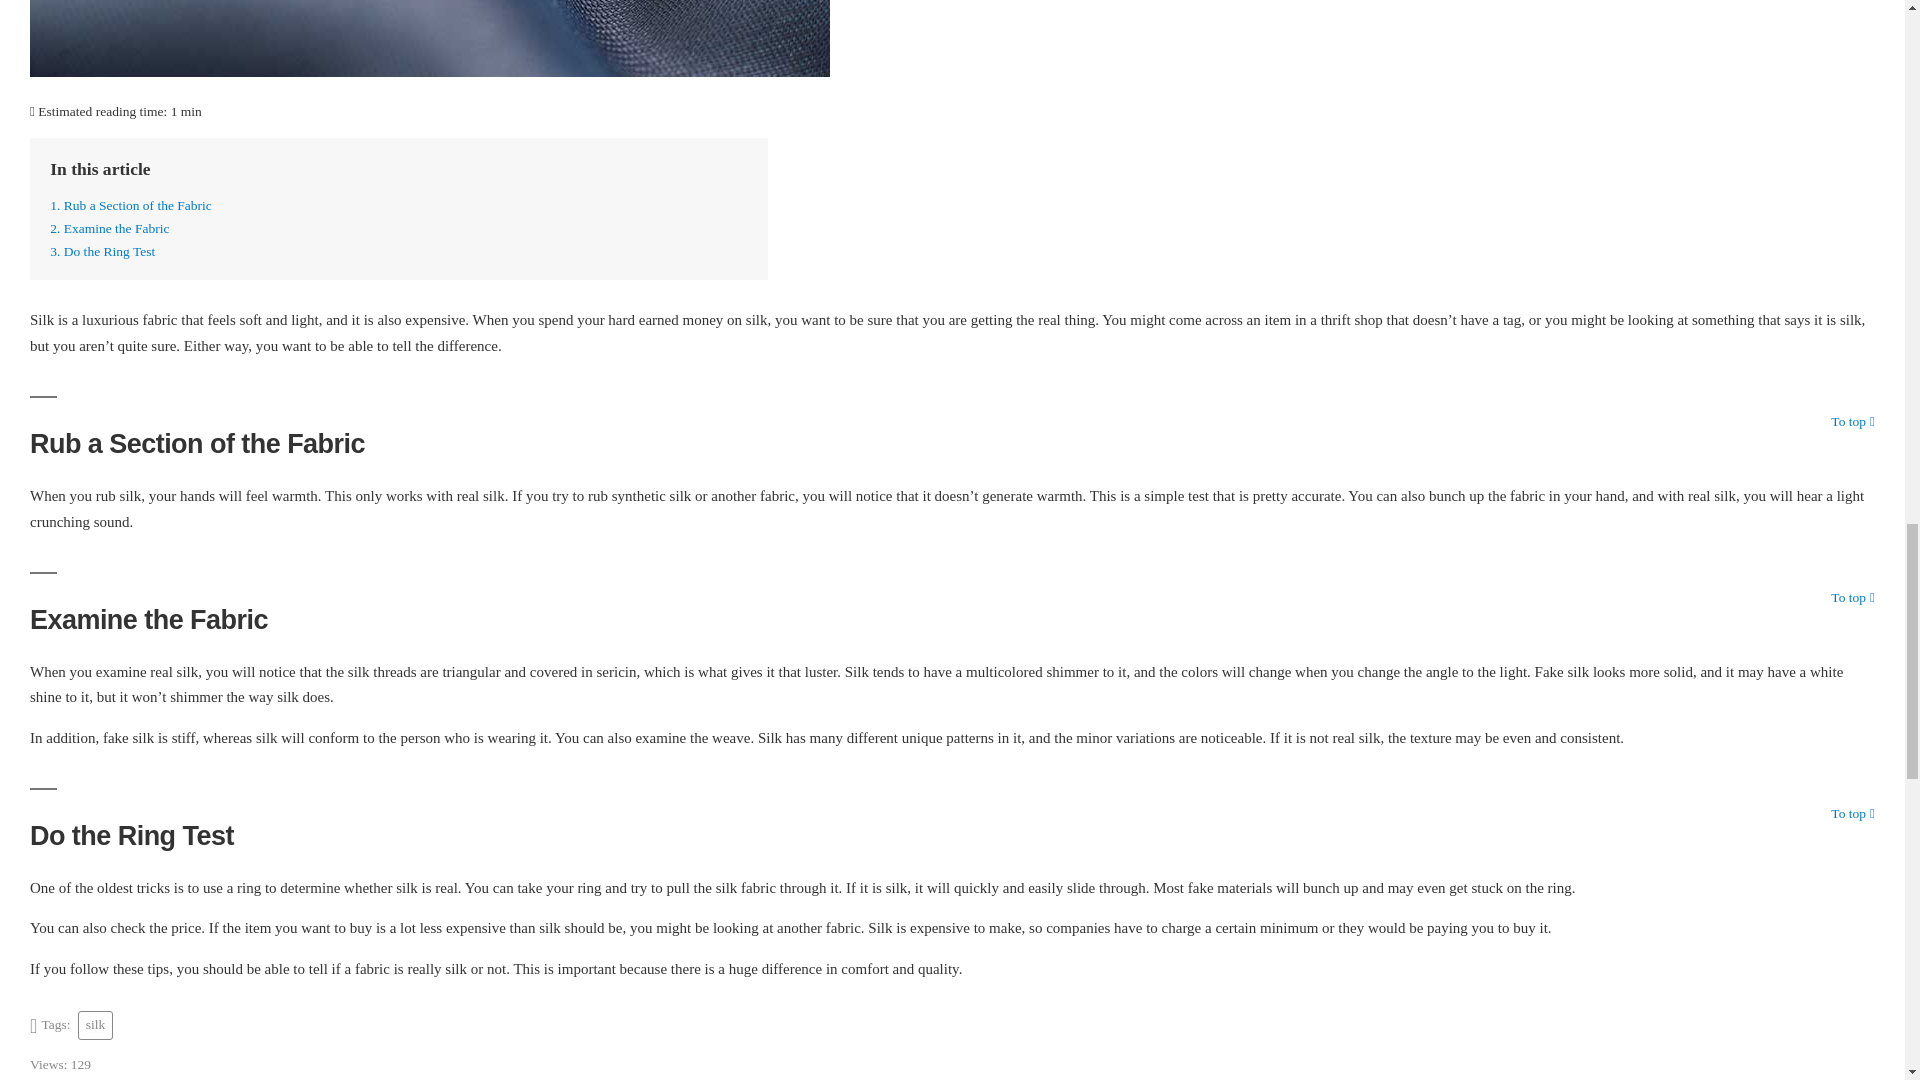 Image resolution: width=1920 pixels, height=1080 pixels. Describe the element at coordinates (108, 228) in the screenshot. I see `2. Examine the Fabric` at that location.